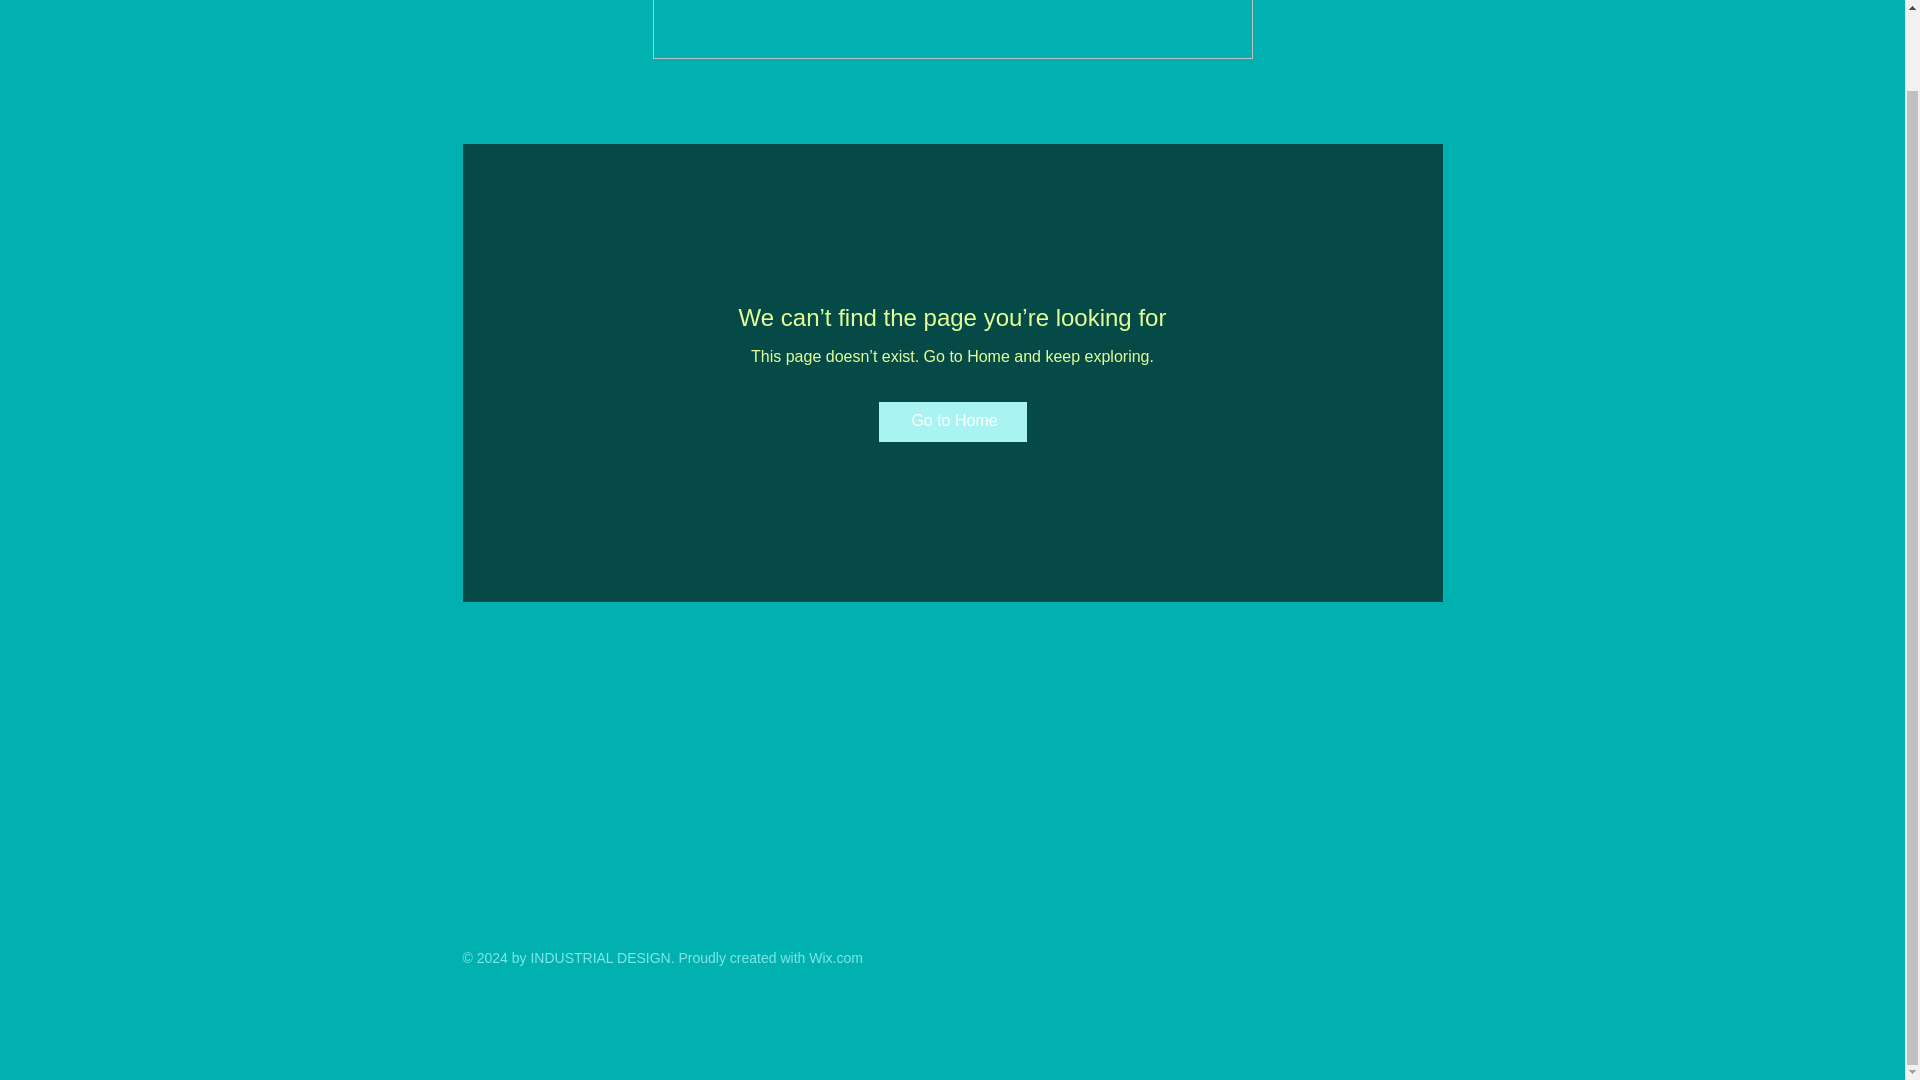 This screenshot has width=1920, height=1080. Describe the element at coordinates (835, 958) in the screenshot. I see `Wix.com` at that location.